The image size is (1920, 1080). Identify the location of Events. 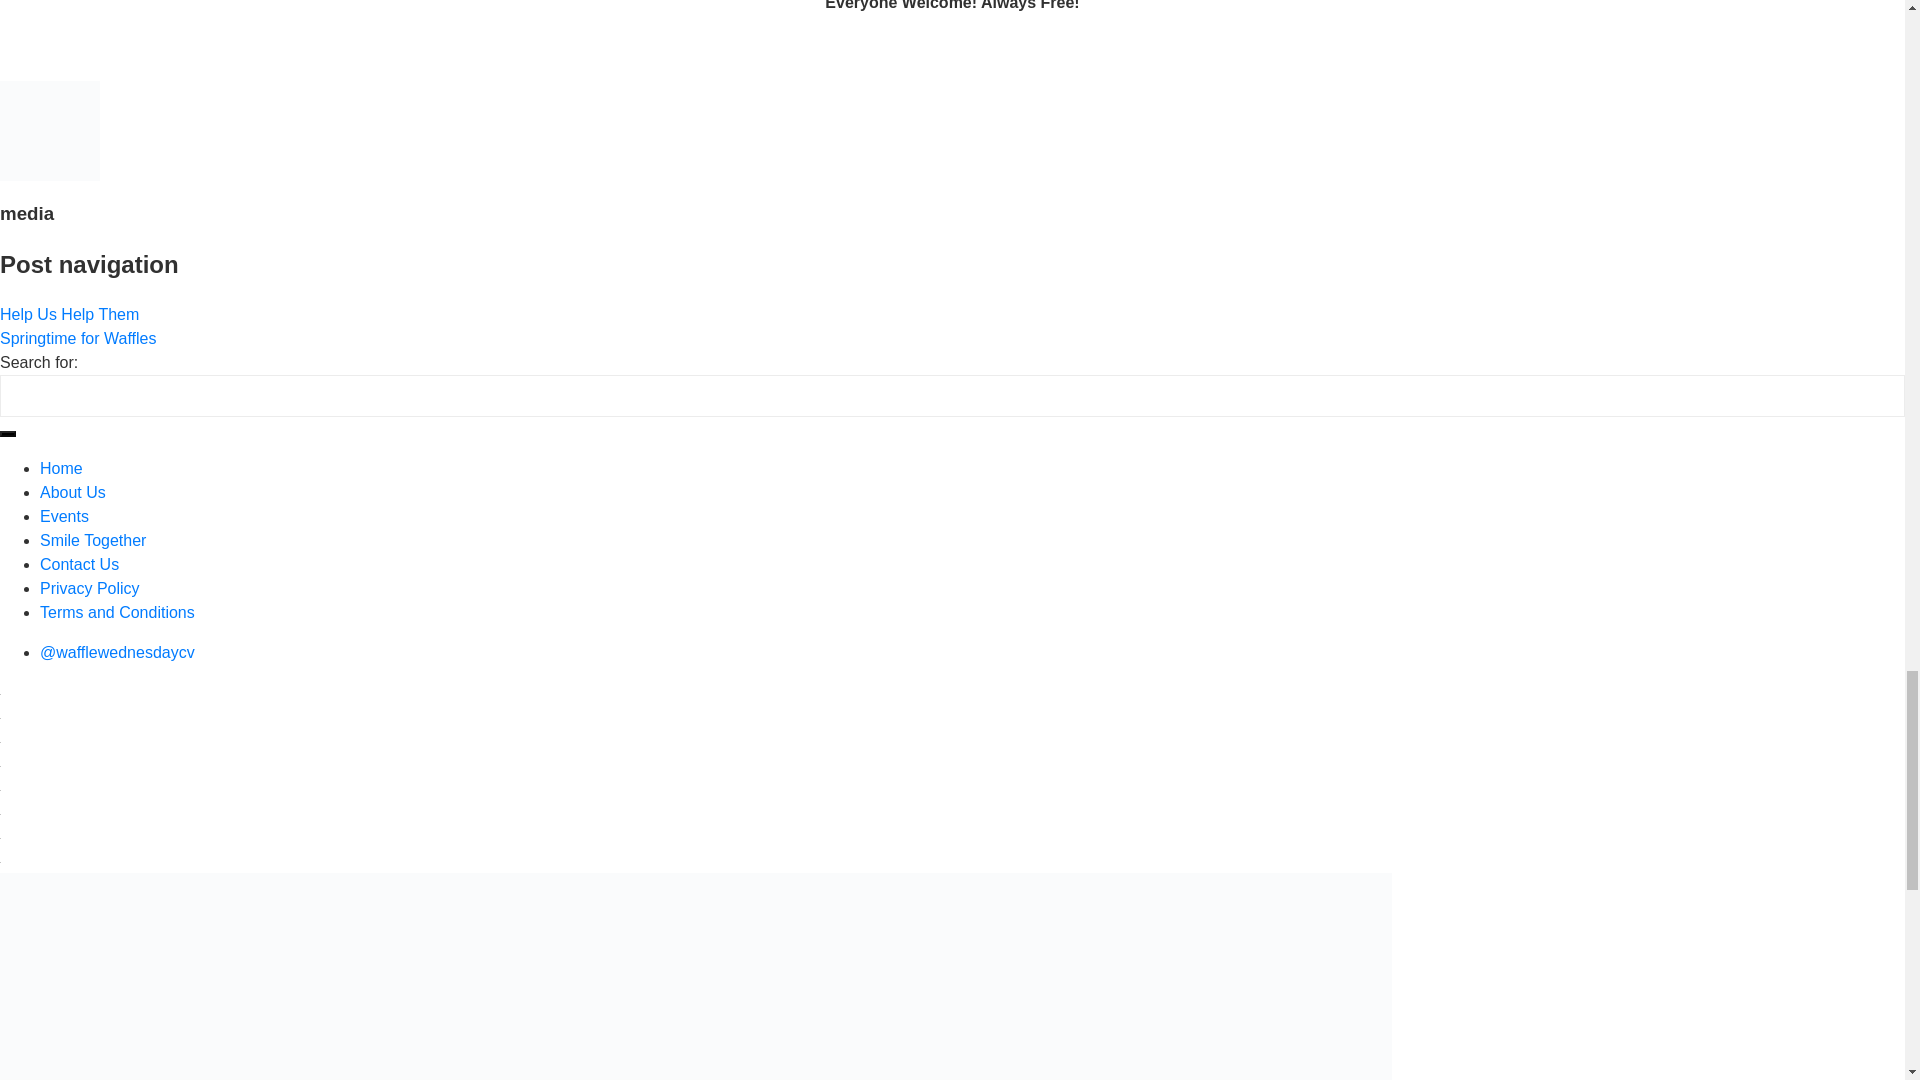
(64, 516).